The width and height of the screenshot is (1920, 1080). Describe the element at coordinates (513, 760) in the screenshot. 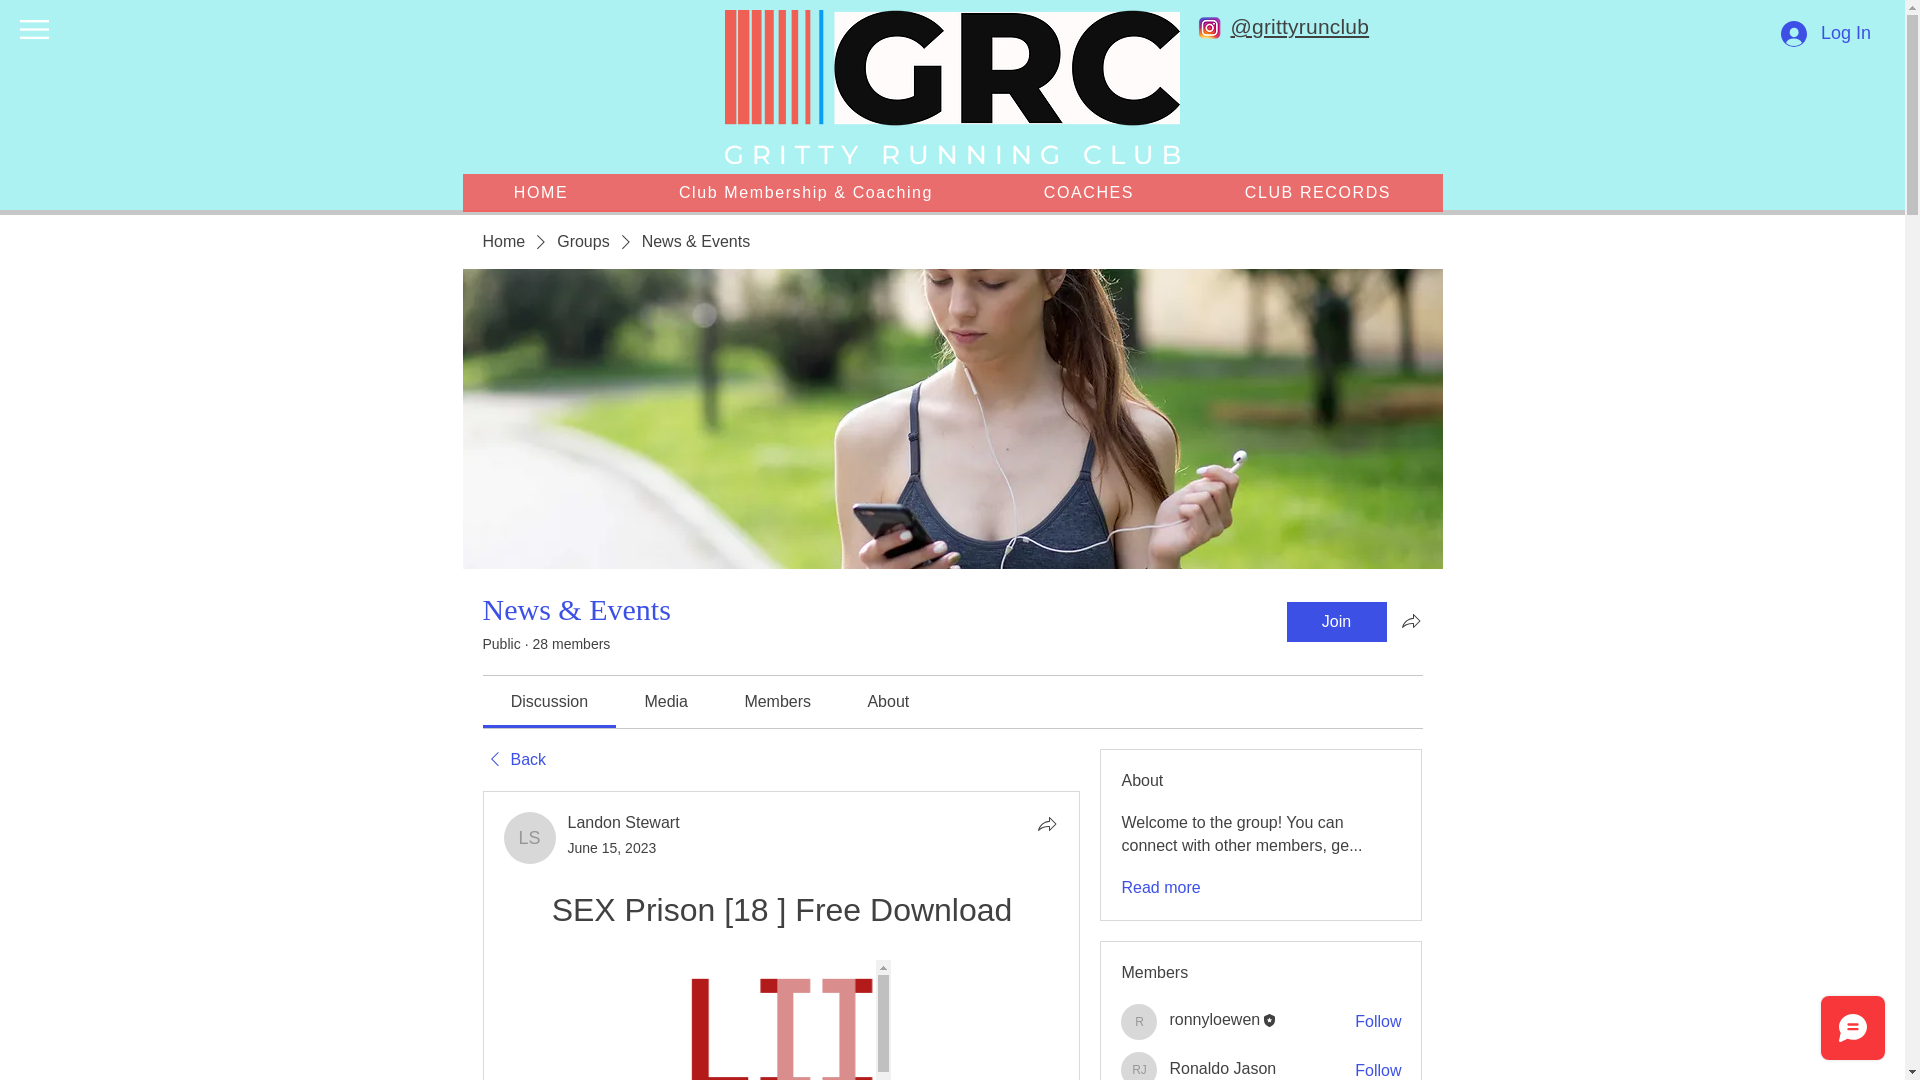

I see `Back` at that location.